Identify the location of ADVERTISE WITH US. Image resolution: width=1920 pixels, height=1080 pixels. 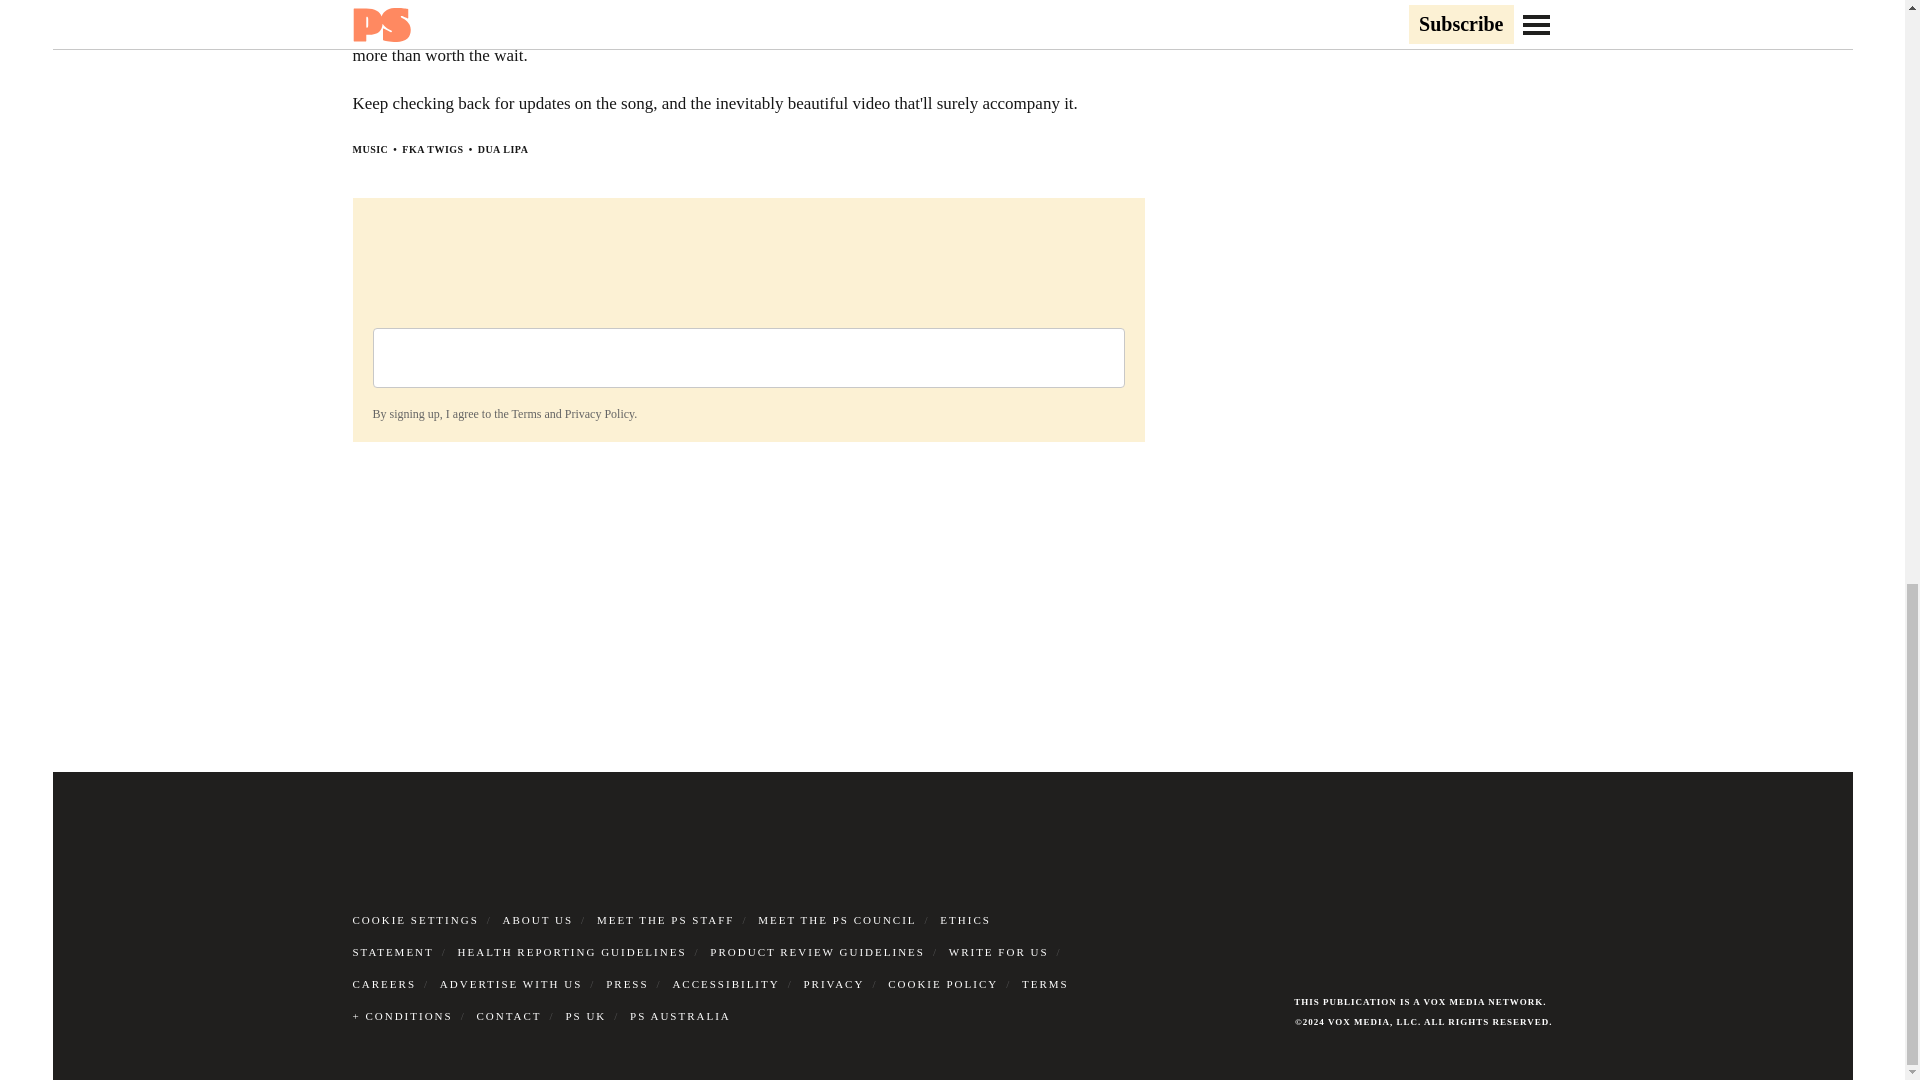
(511, 984).